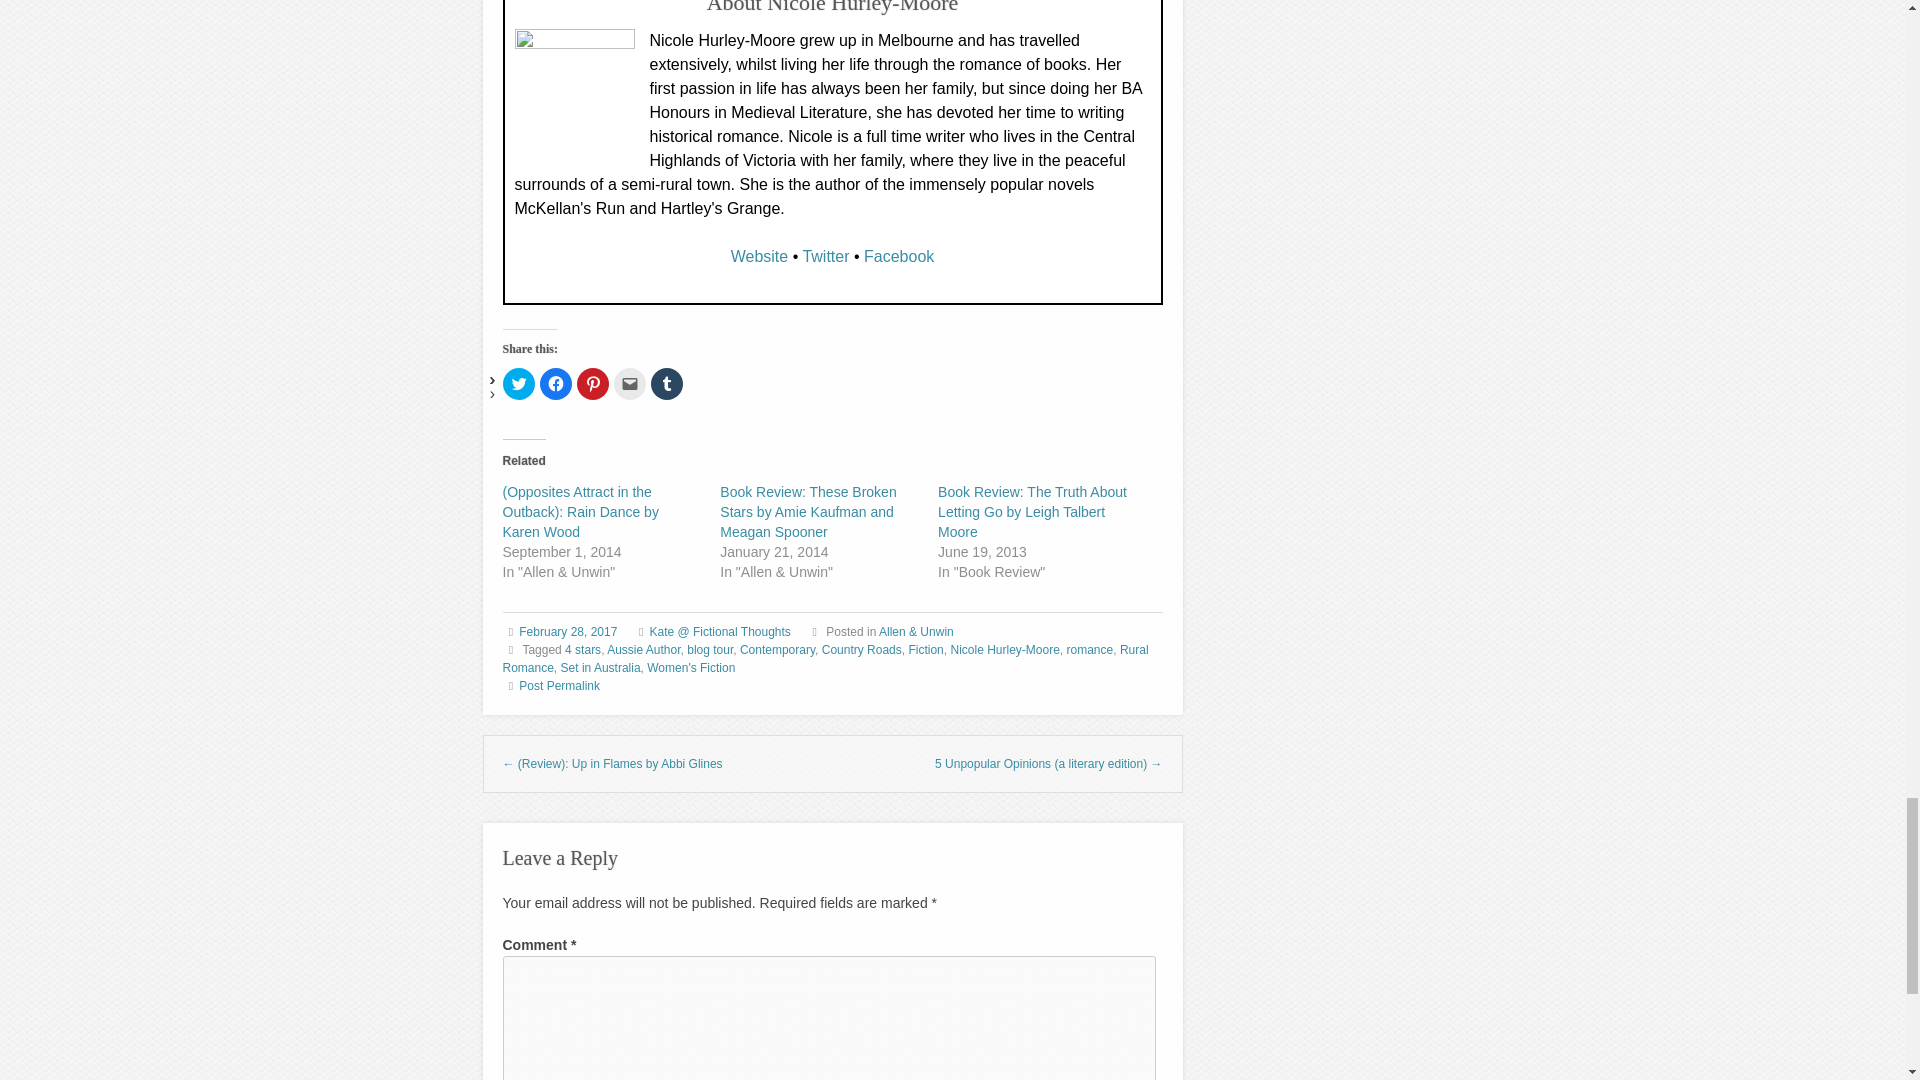  Describe the element at coordinates (567, 632) in the screenshot. I see `09:00` at that location.